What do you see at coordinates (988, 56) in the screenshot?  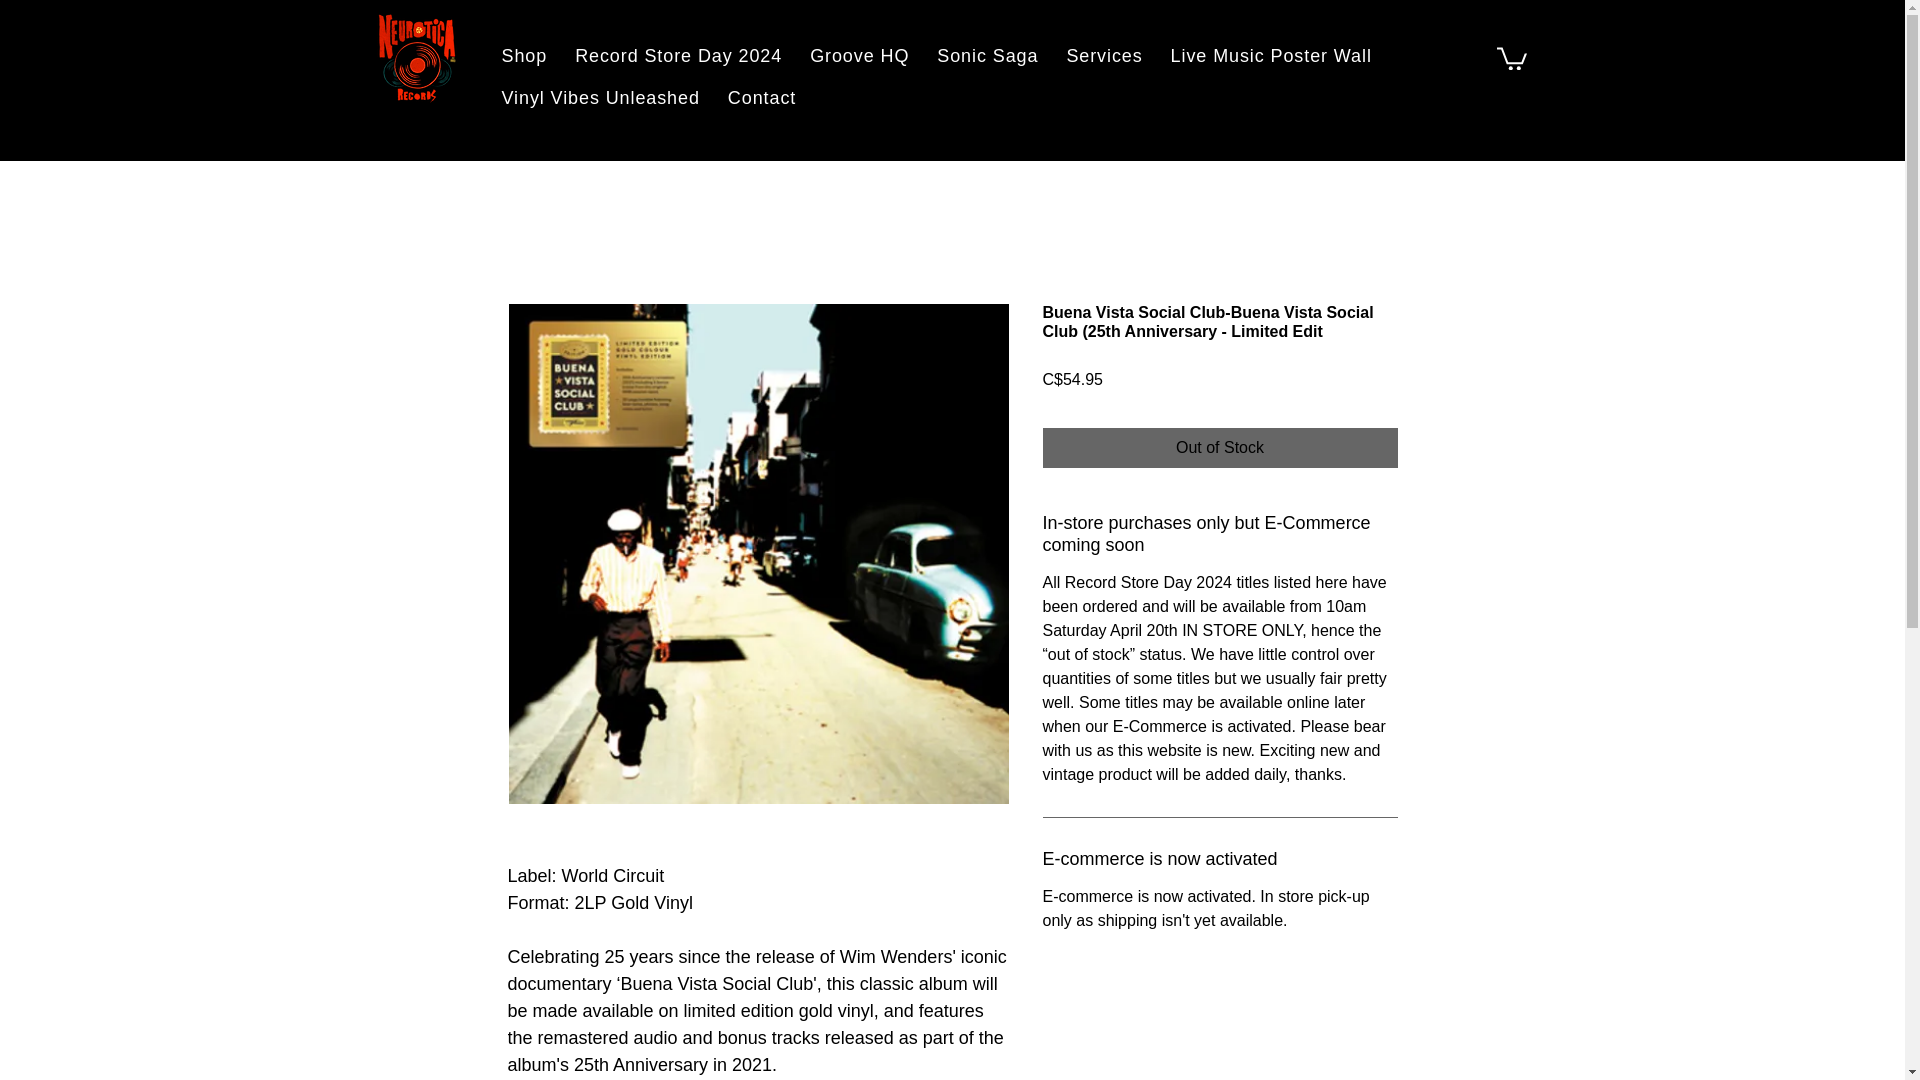 I see `Sonic Saga` at bounding box center [988, 56].